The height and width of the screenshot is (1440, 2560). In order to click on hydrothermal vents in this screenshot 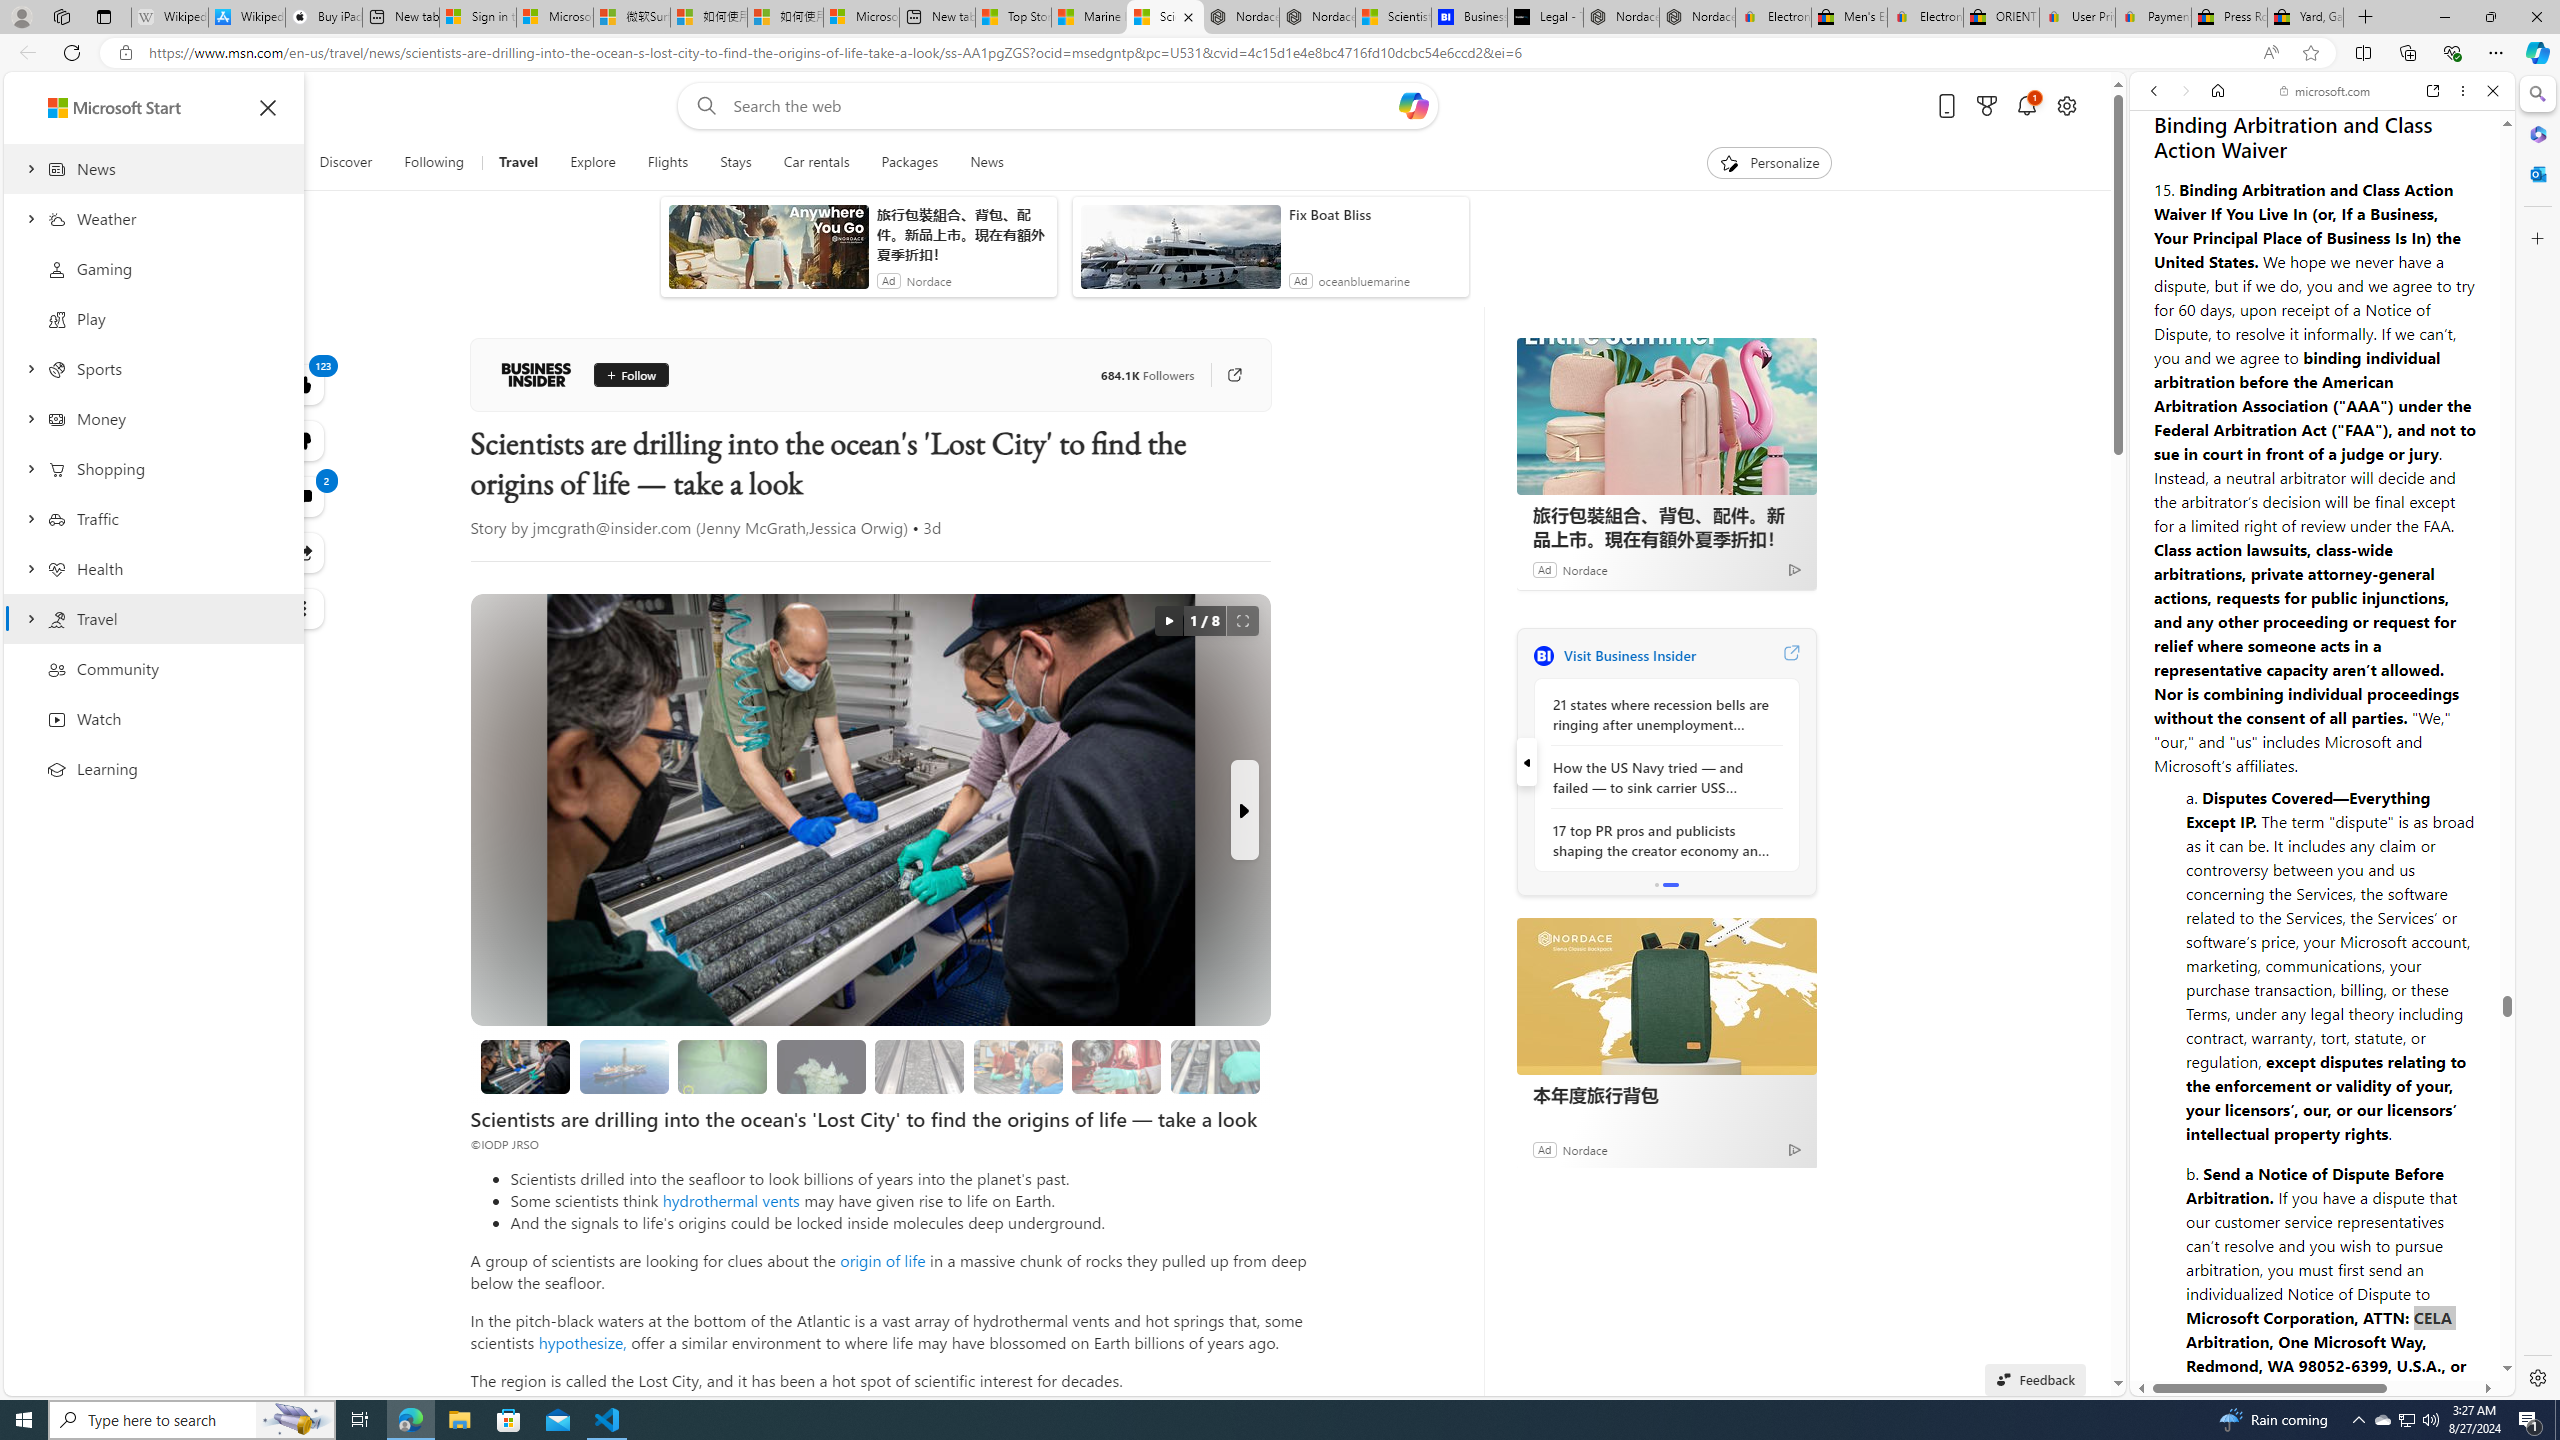, I will do `click(730, 1200)`.